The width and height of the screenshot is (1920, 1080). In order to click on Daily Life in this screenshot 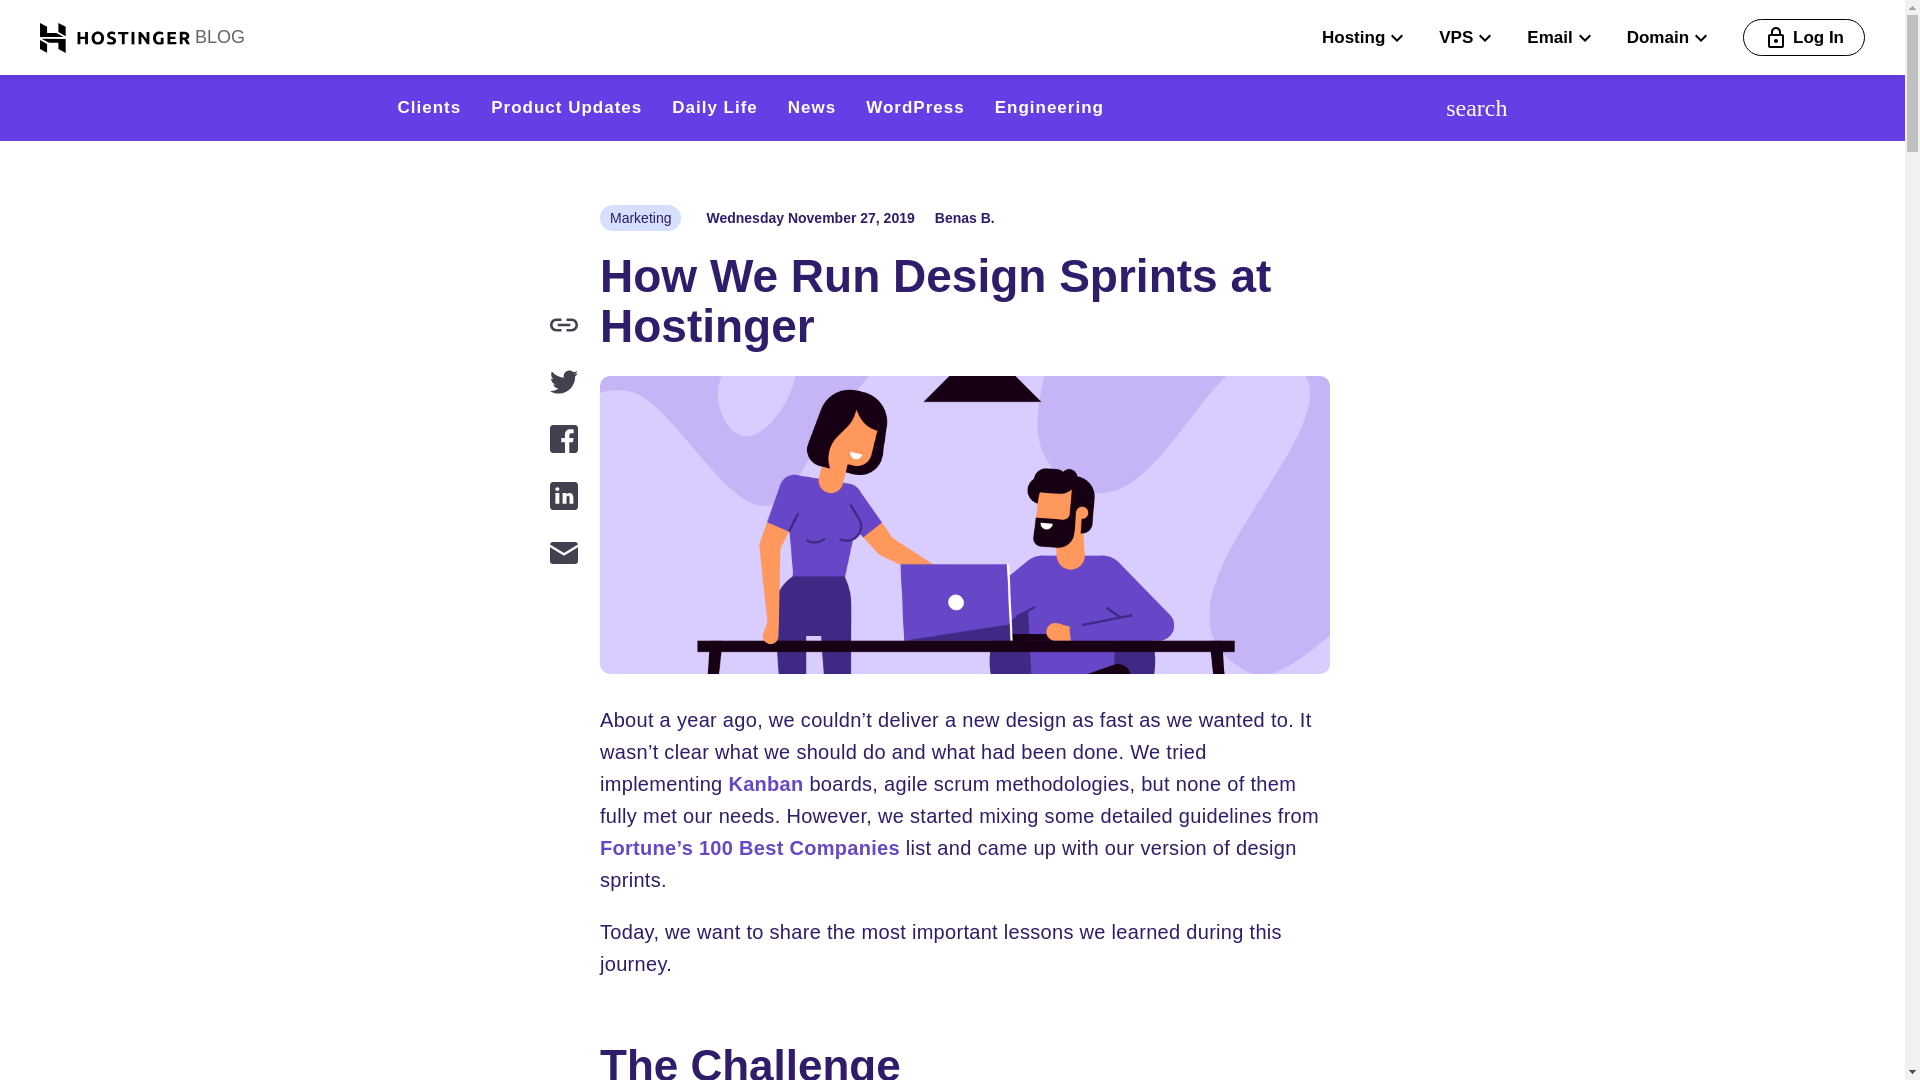, I will do `click(715, 107)`.